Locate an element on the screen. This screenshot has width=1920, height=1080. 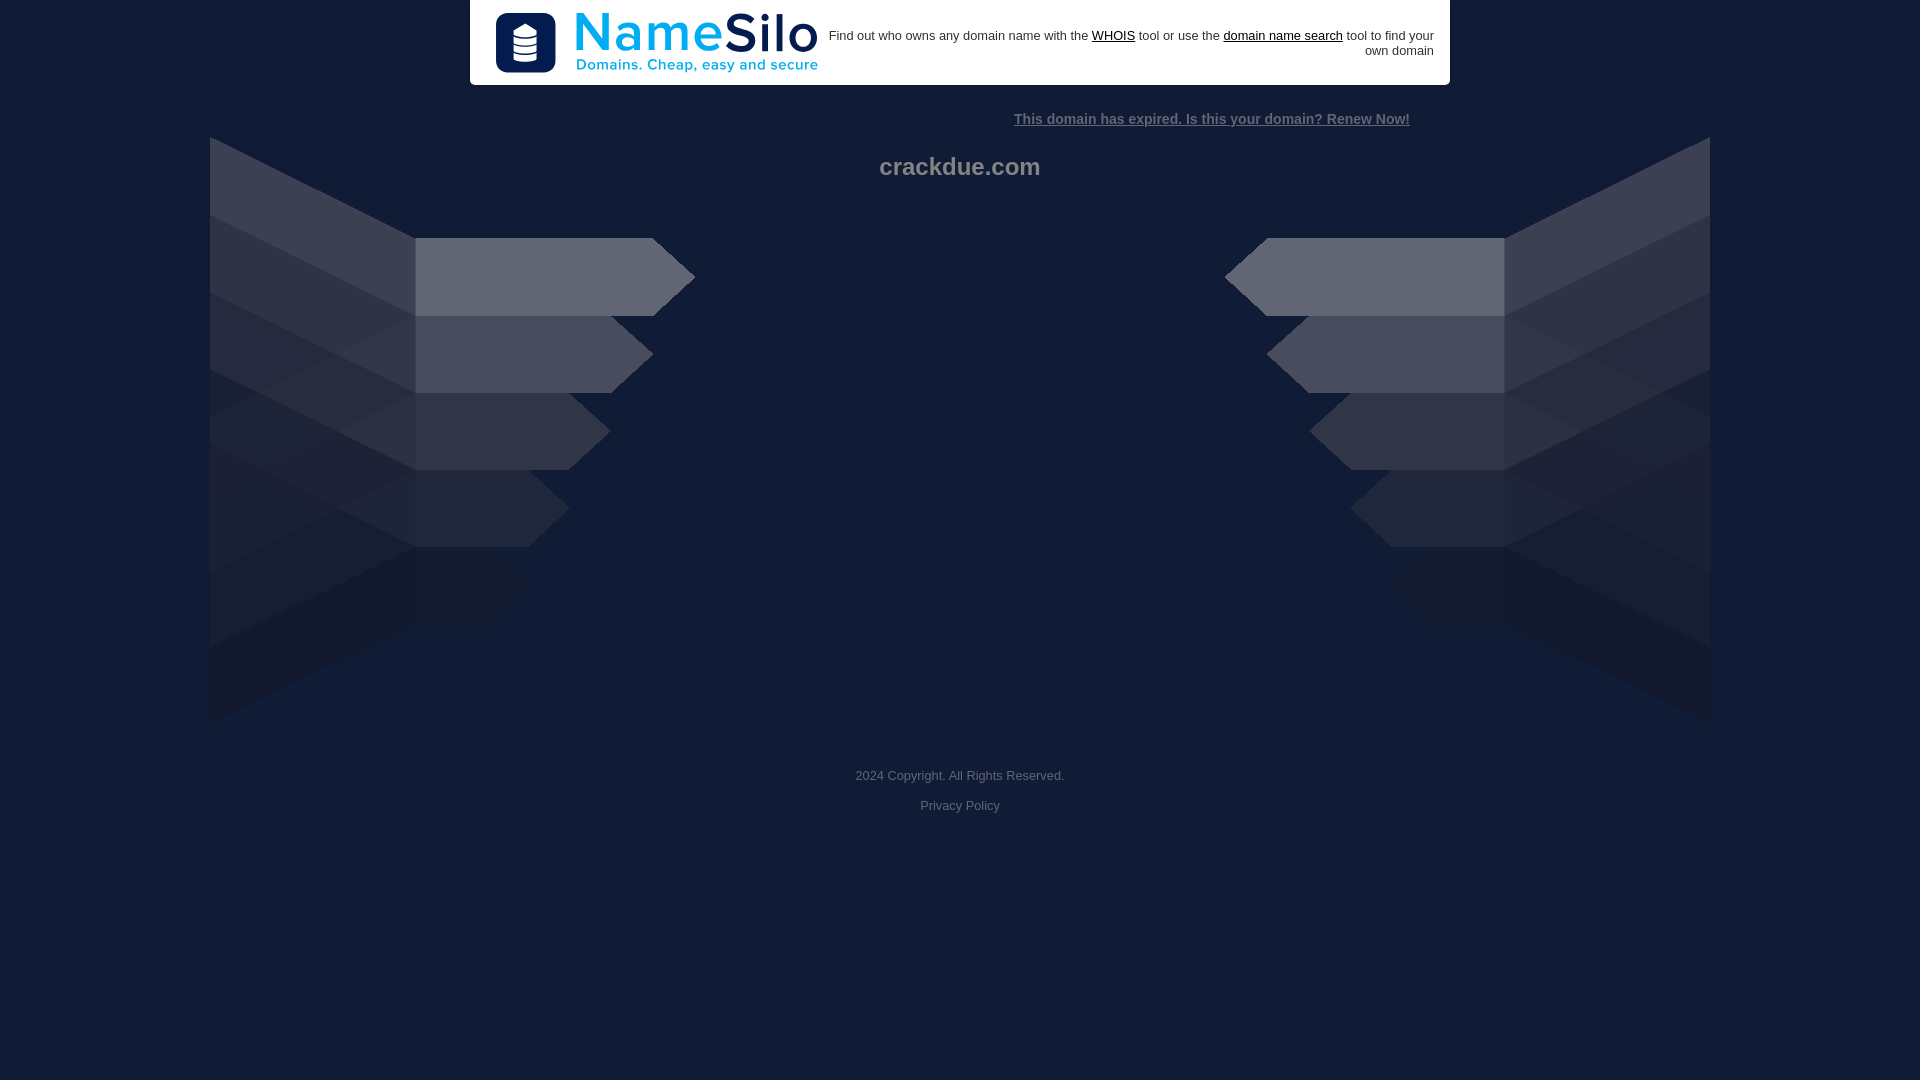
This domain has expired. Is this your domain? Renew Now! is located at coordinates (1211, 119).